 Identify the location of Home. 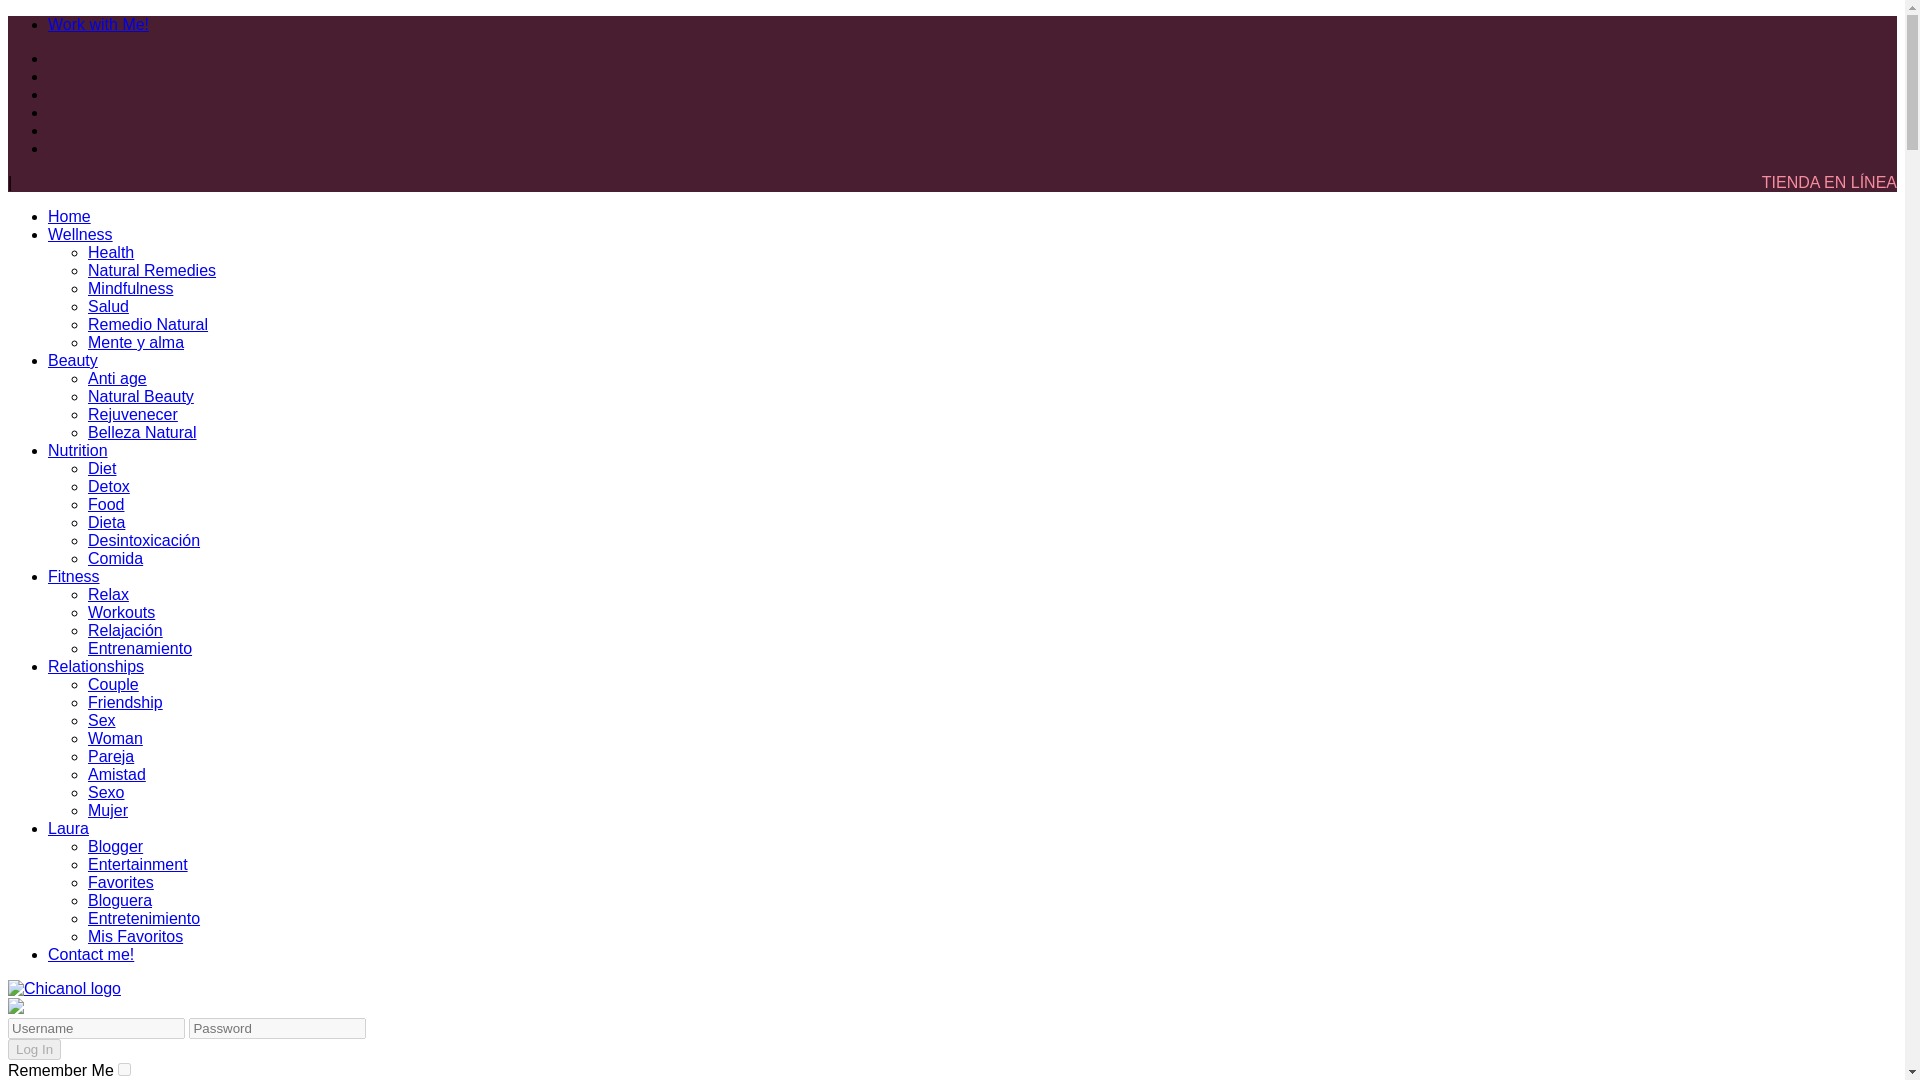
(69, 216).